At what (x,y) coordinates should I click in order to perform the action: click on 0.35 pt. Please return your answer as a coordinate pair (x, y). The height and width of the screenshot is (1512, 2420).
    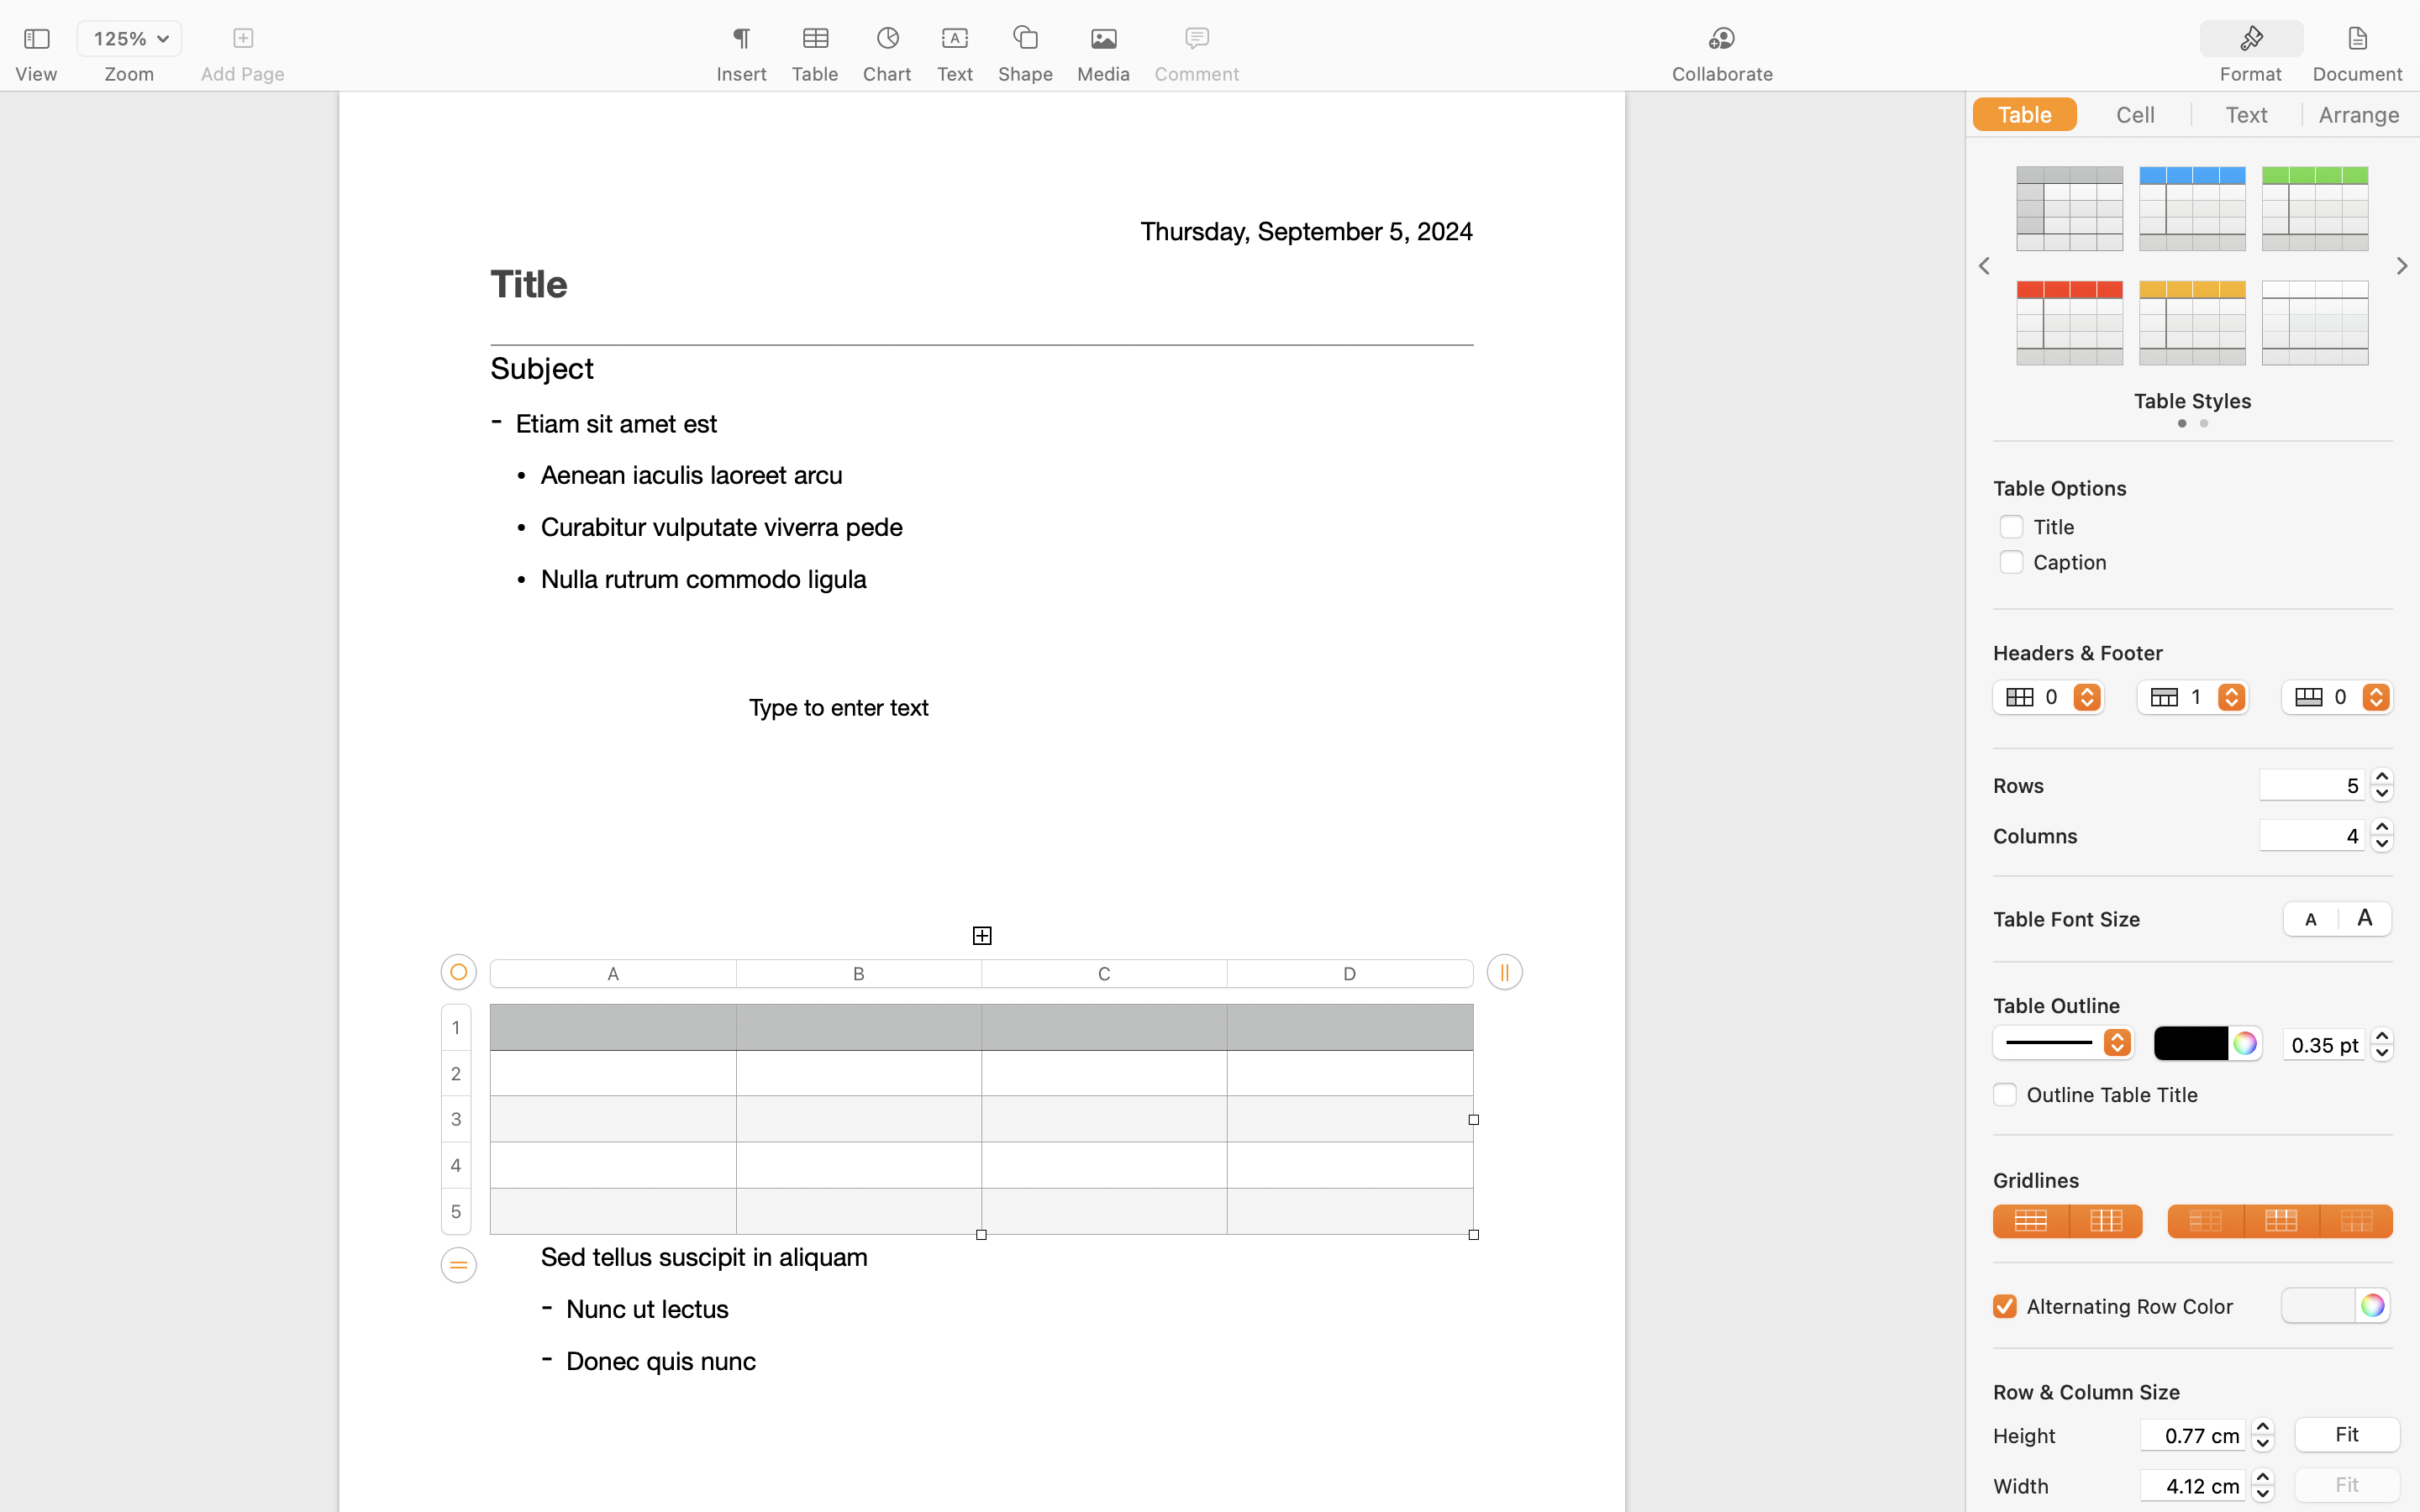
    Looking at the image, I should click on (2324, 1043).